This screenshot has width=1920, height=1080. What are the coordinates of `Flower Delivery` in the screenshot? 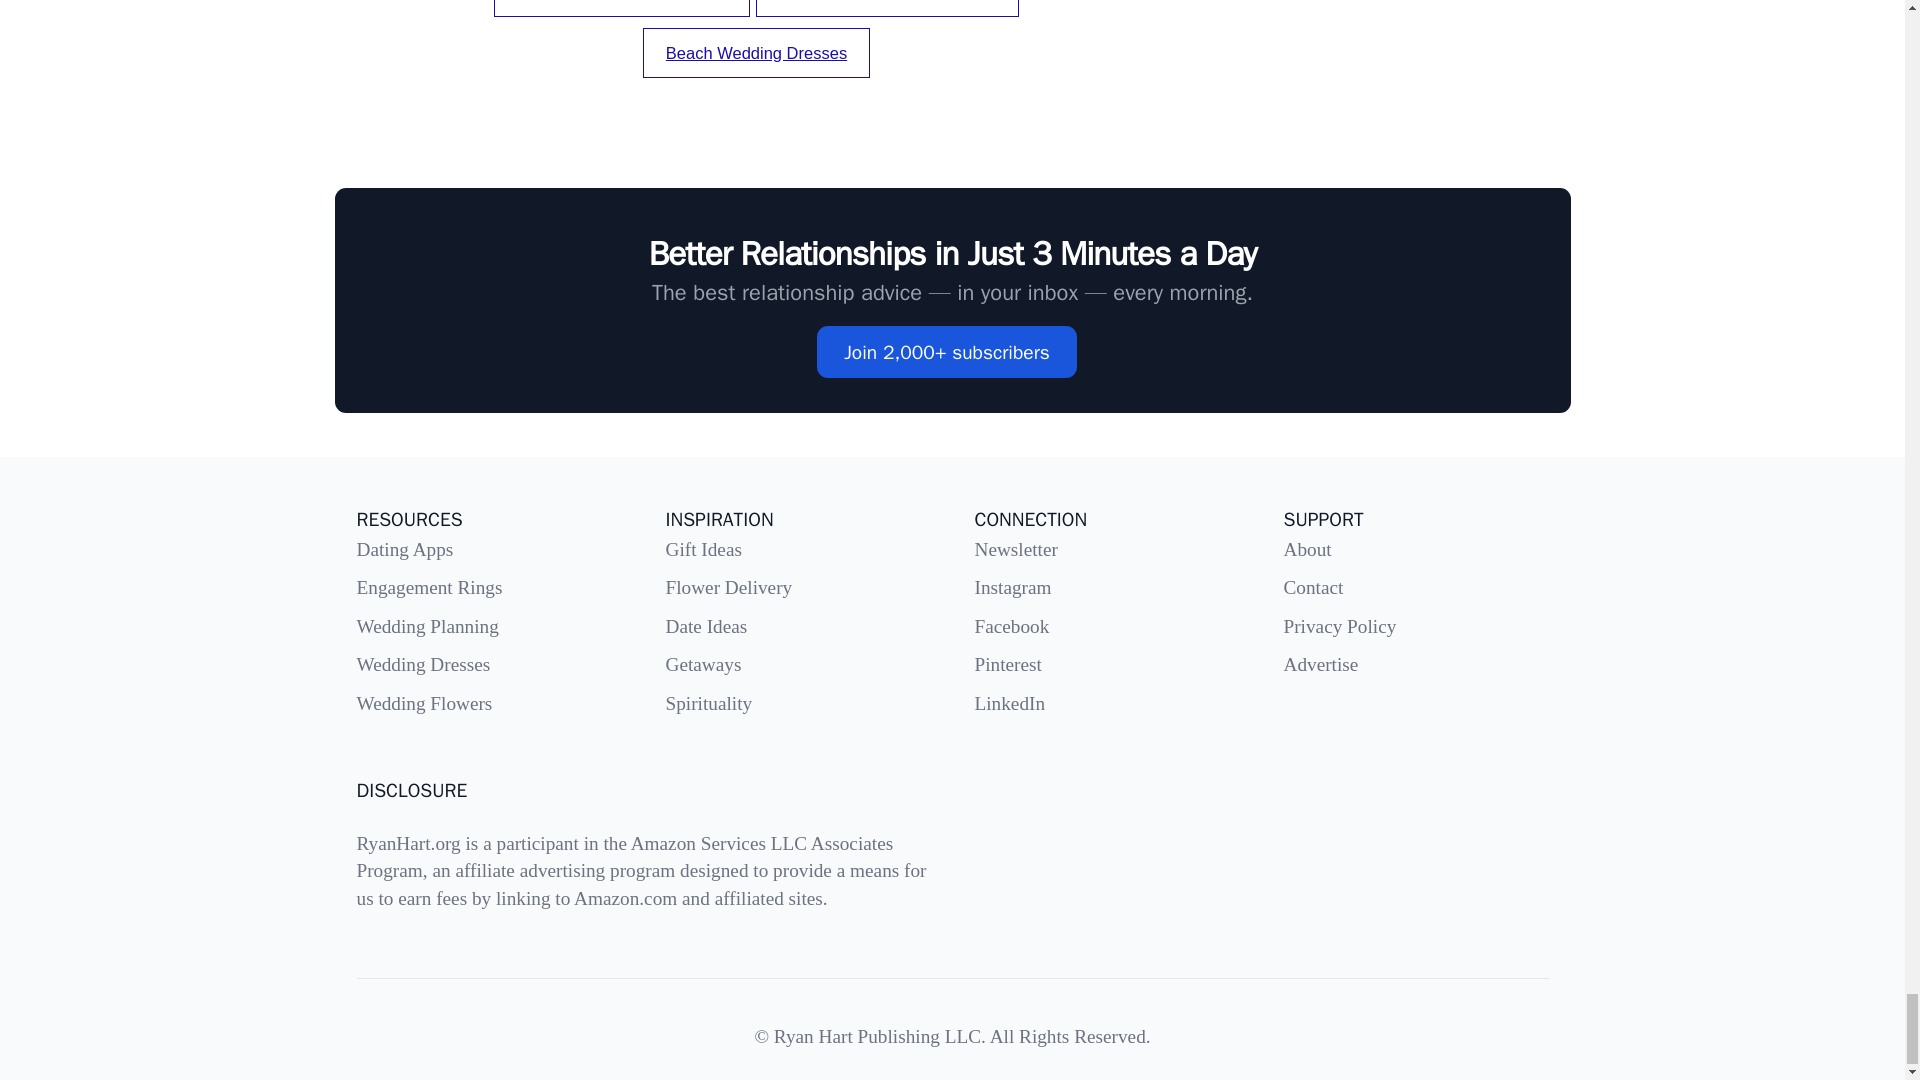 It's located at (729, 587).